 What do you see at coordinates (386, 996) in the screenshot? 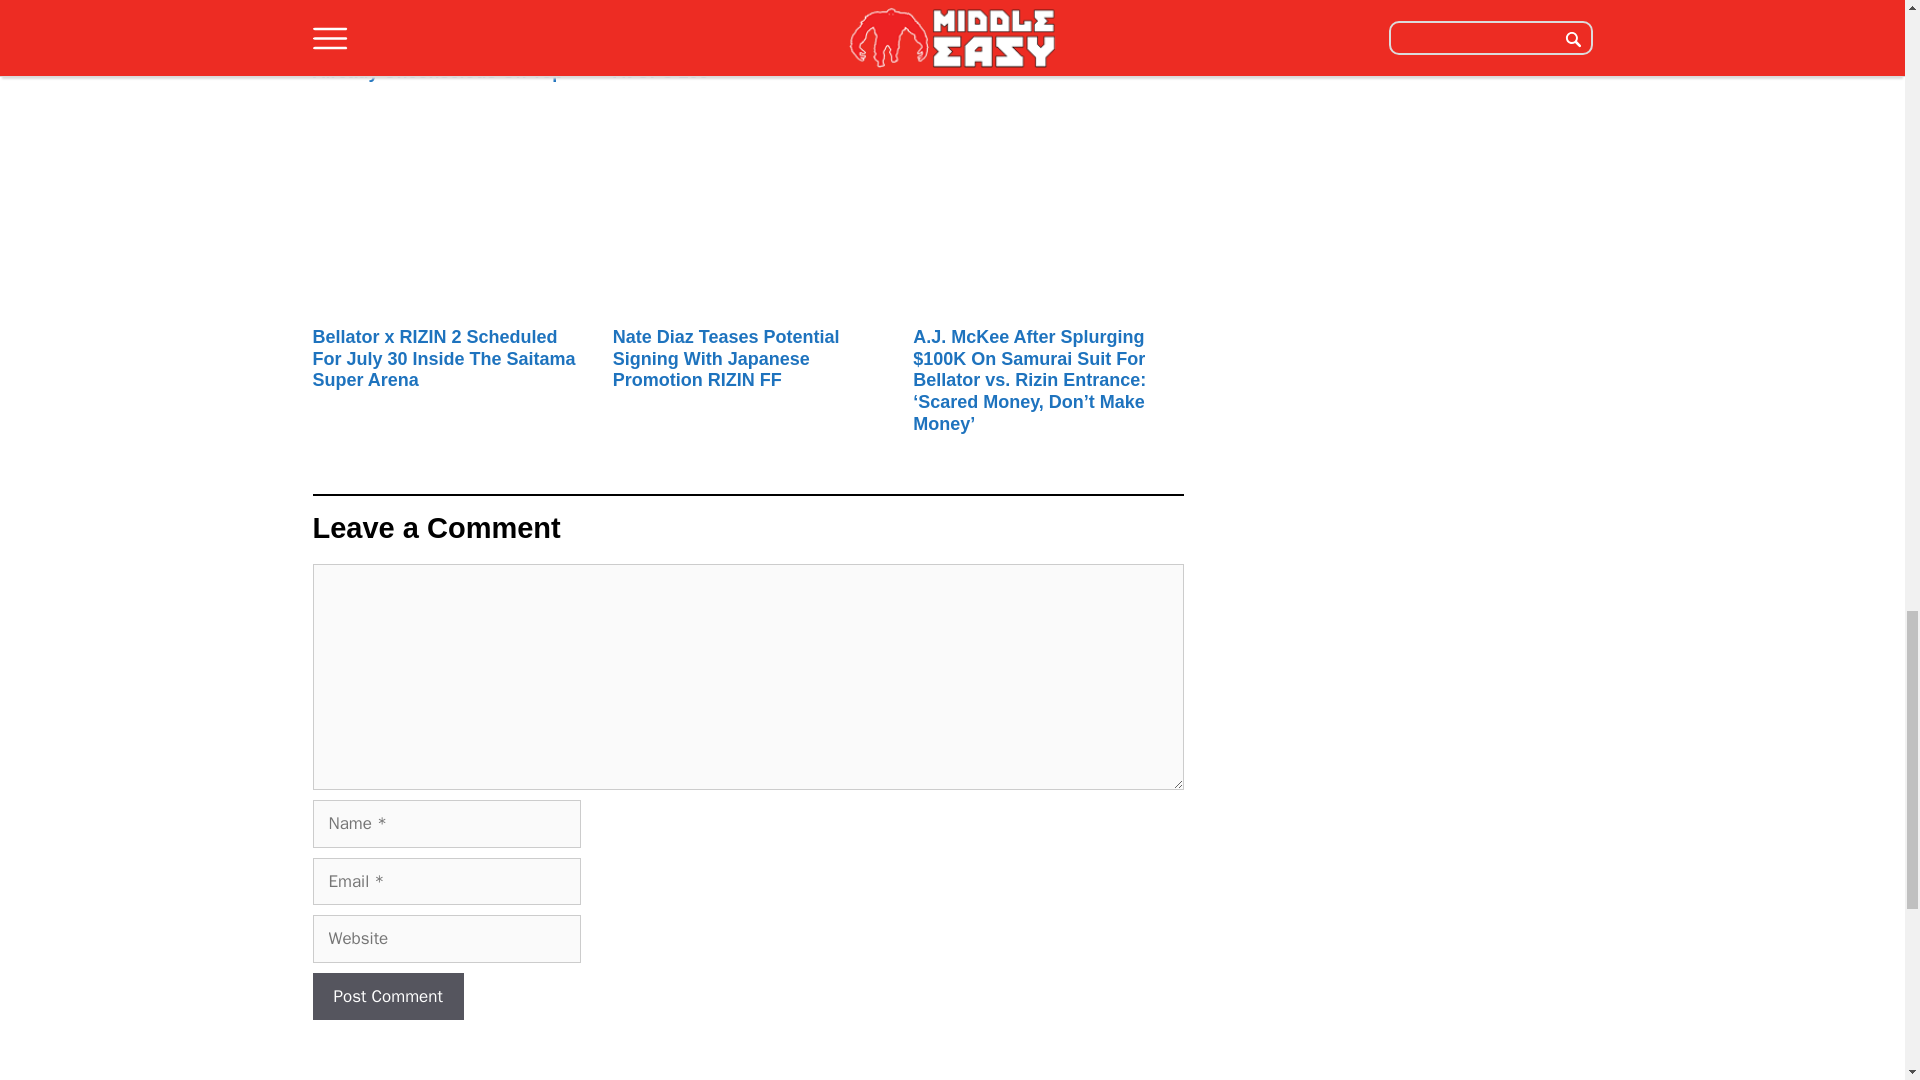
I see `Post Comment` at bounding box center [386, 996].